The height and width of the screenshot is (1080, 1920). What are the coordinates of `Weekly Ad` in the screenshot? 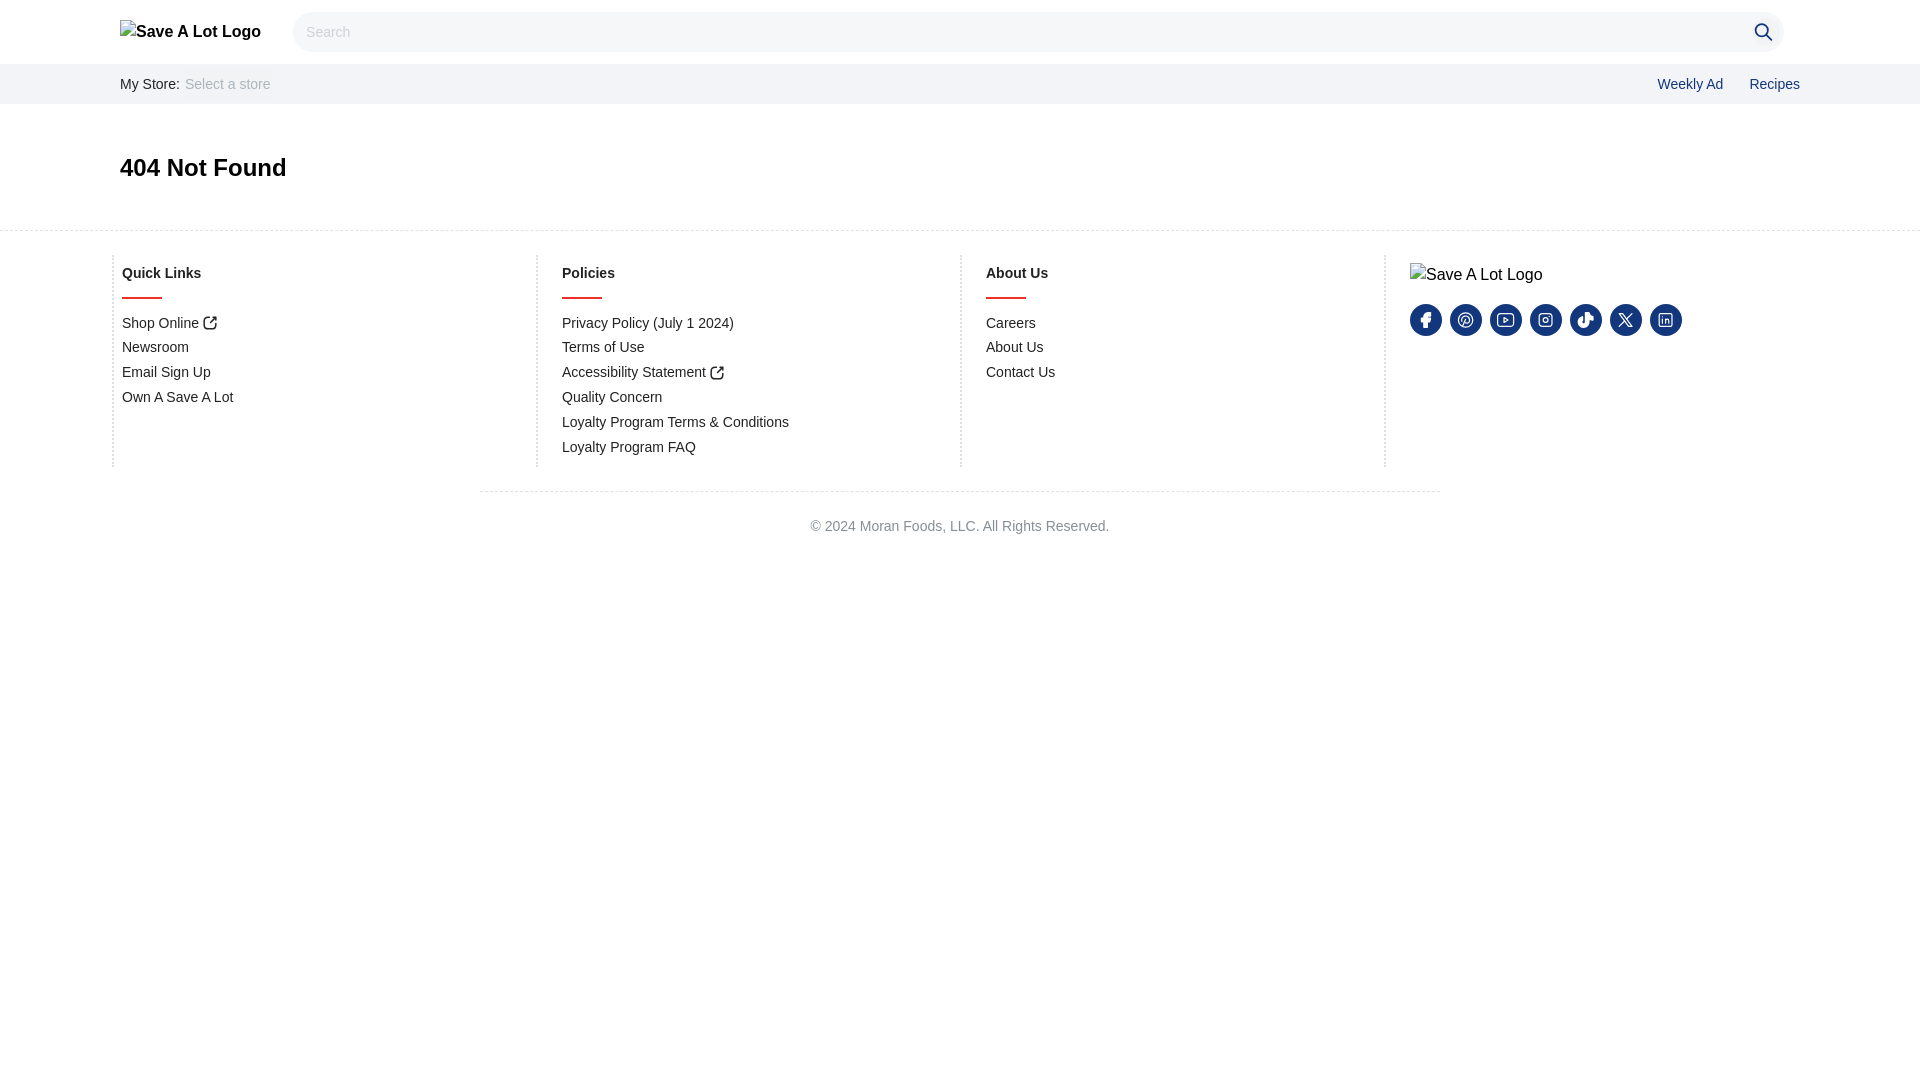 It's located at (1690, 83).